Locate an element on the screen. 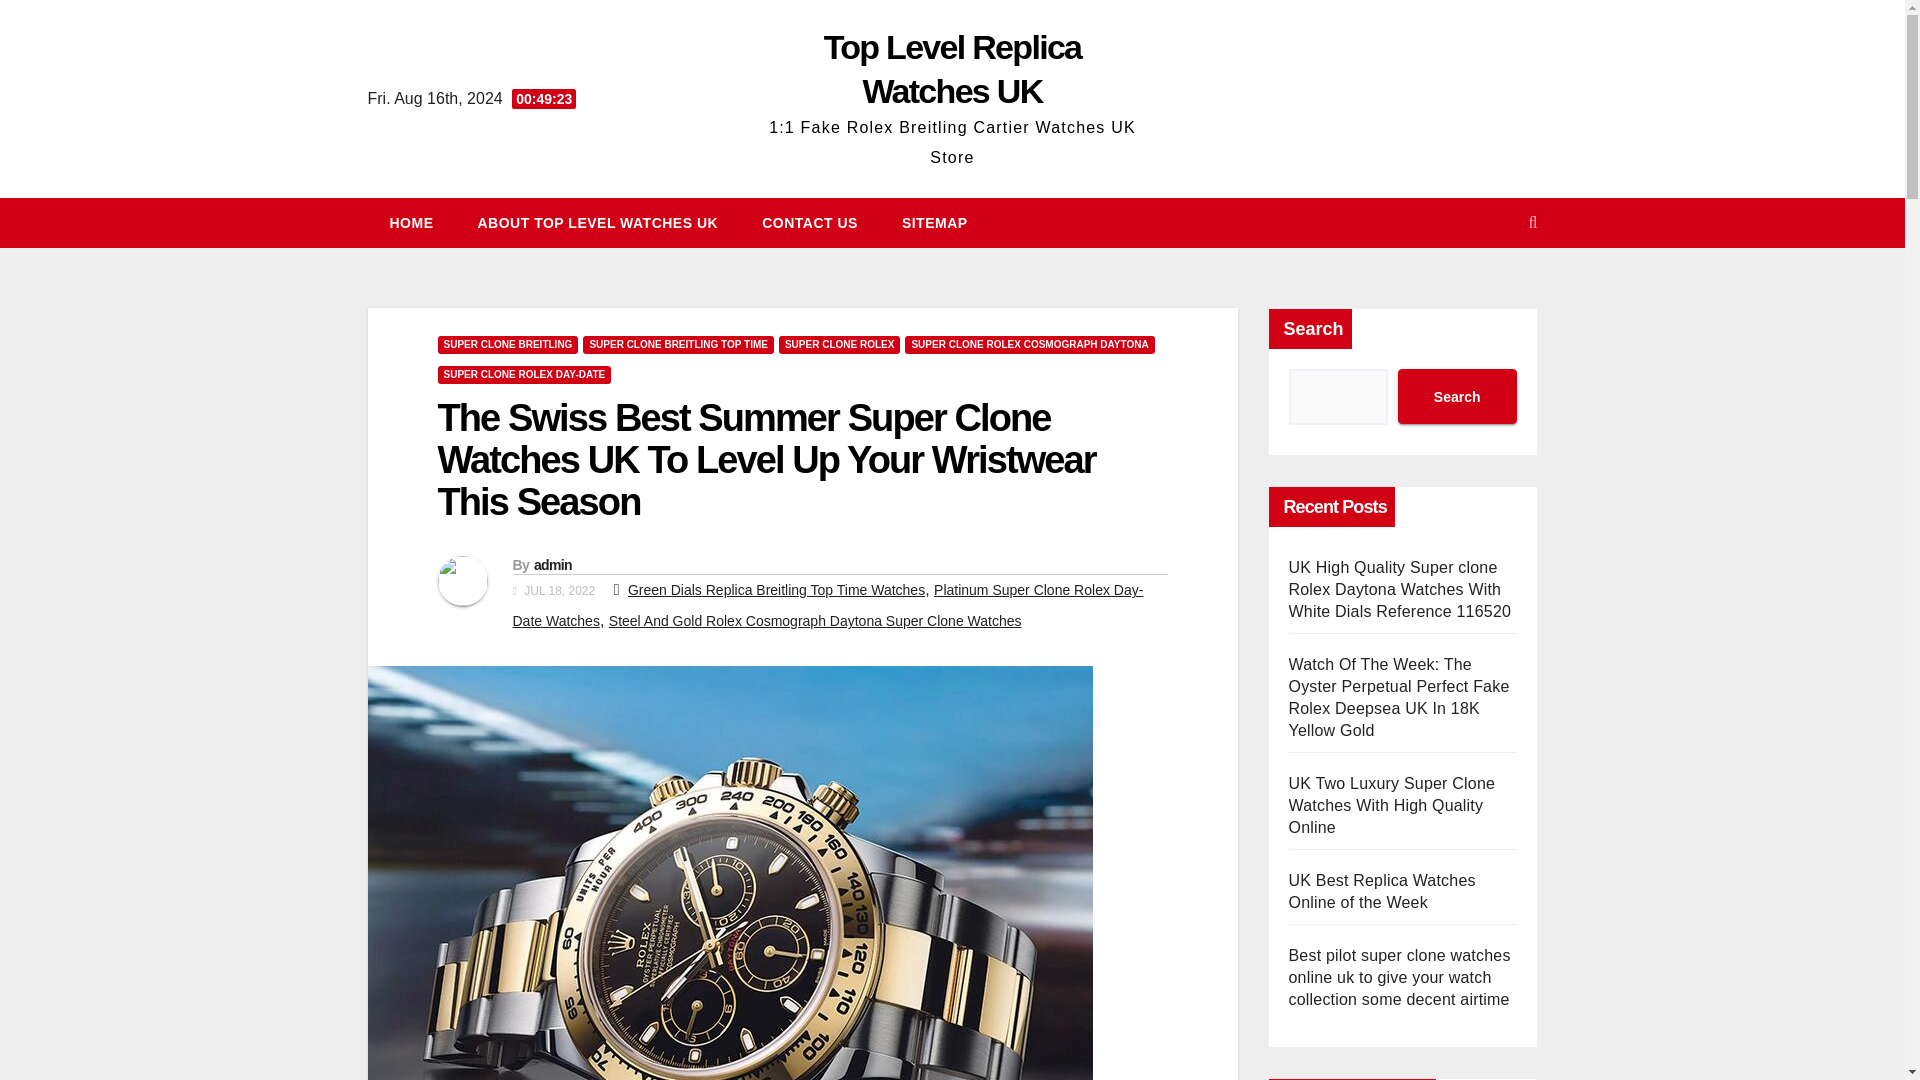  Green Dials Replica Breitling Top Time Watches is located at coordinates (776, 590).